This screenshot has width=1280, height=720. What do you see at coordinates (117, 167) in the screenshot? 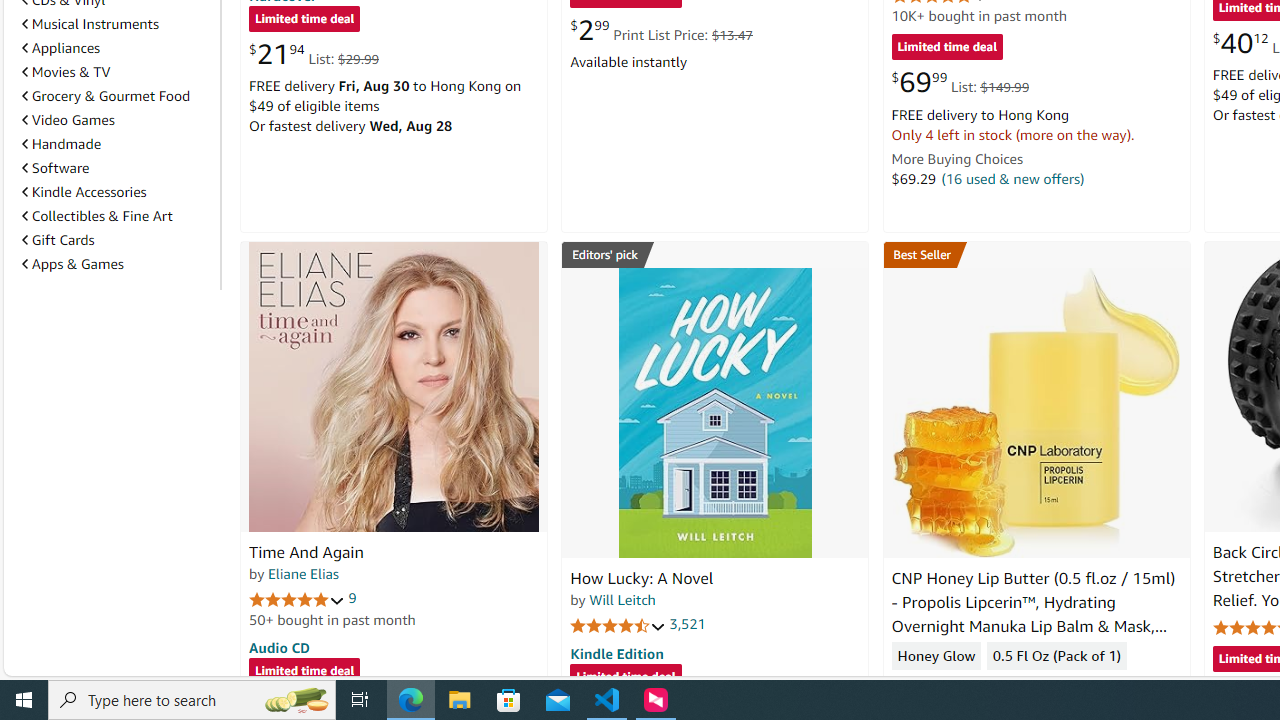
I see `Software` at bounding box center [117, 167].